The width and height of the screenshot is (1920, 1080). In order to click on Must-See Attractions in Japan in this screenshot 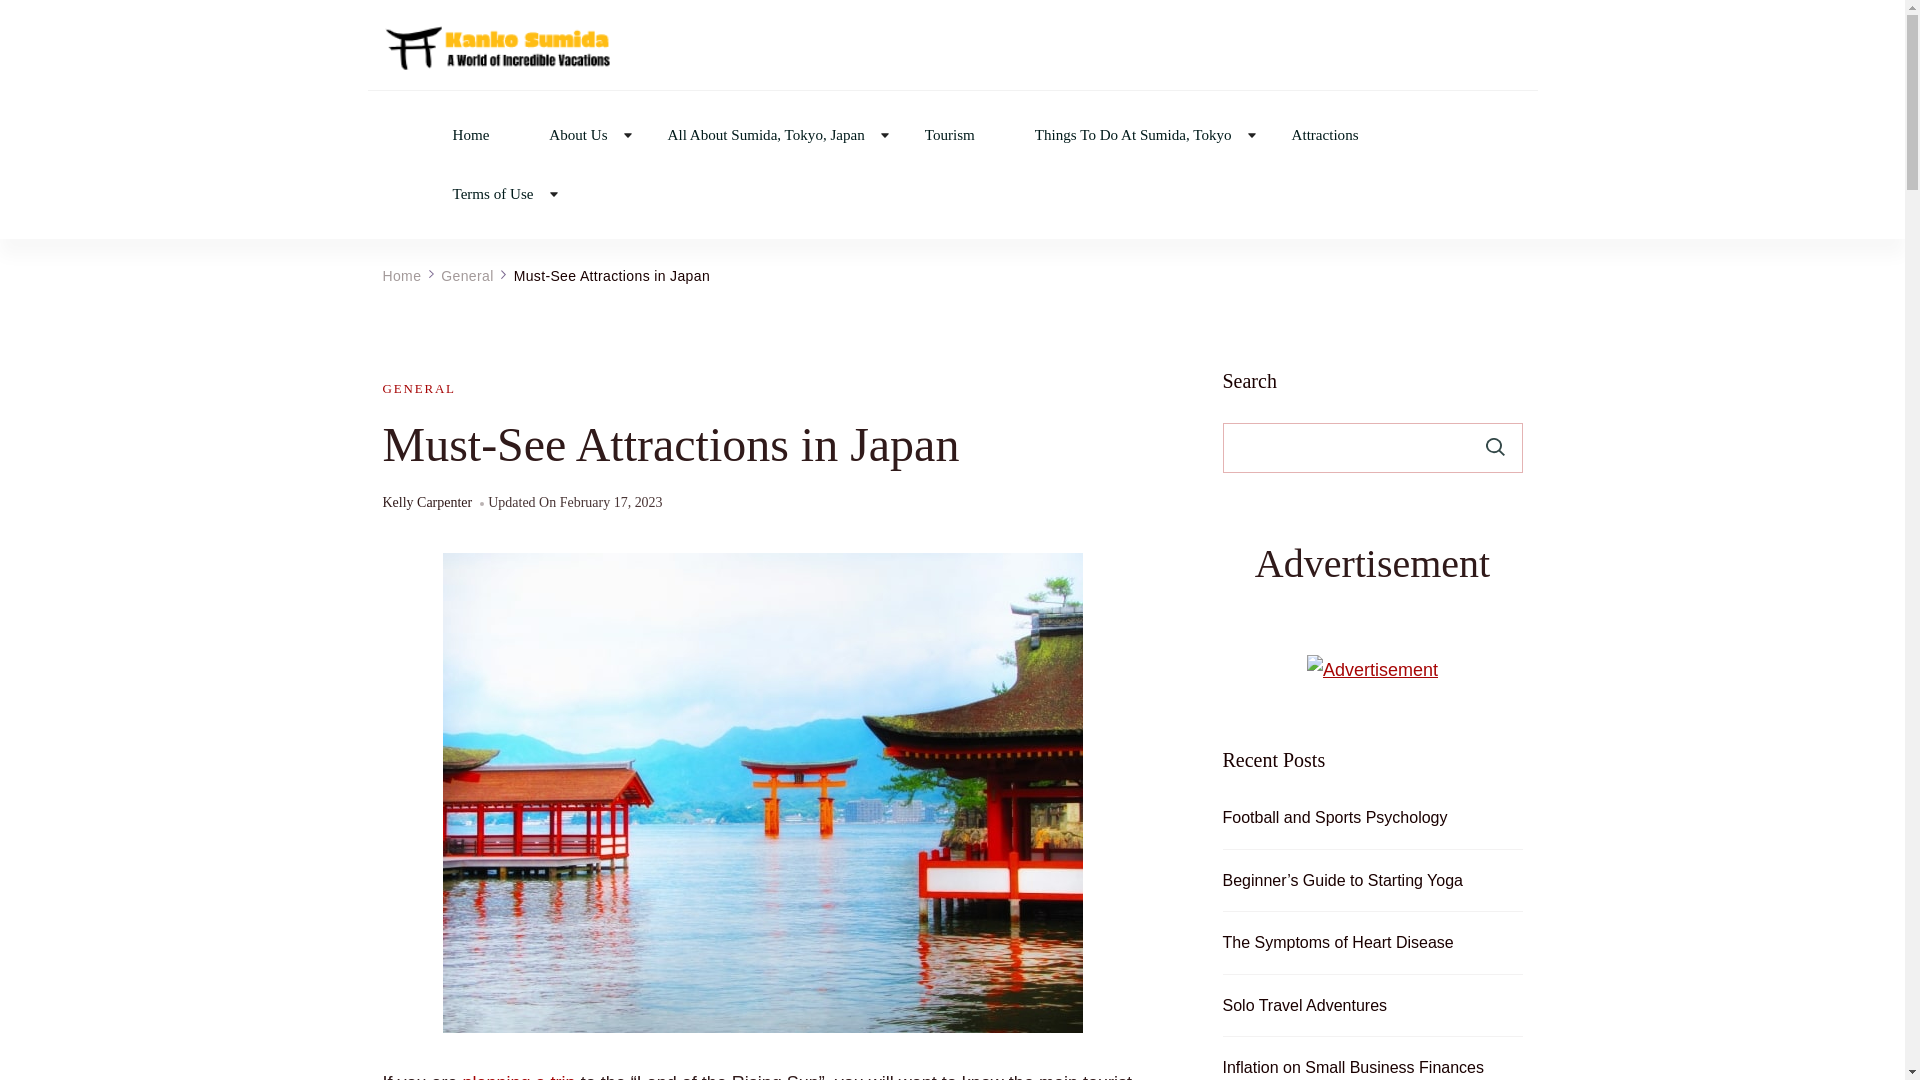, I will do `click(612, 276)`.